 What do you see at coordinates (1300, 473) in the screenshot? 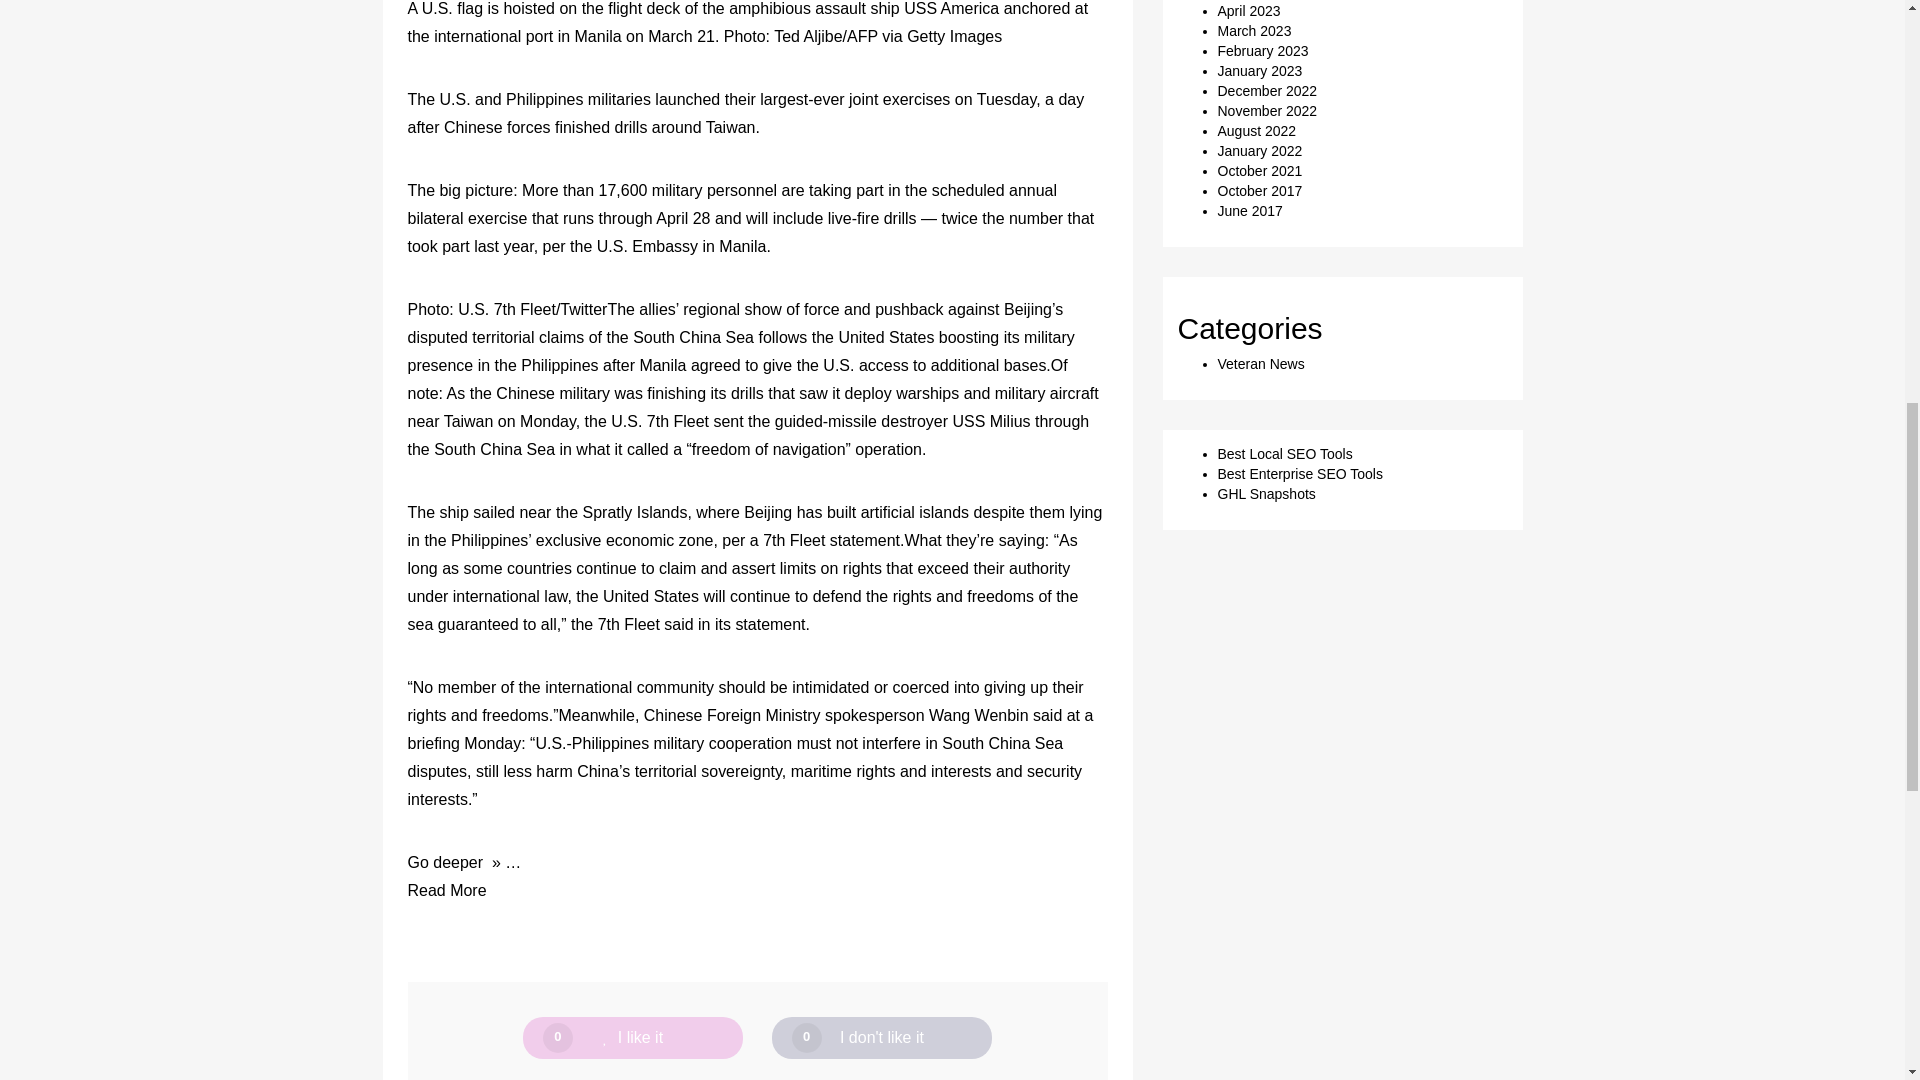
I see `Best Enterprise SEO Tools` at bounding box center [1300, 473].